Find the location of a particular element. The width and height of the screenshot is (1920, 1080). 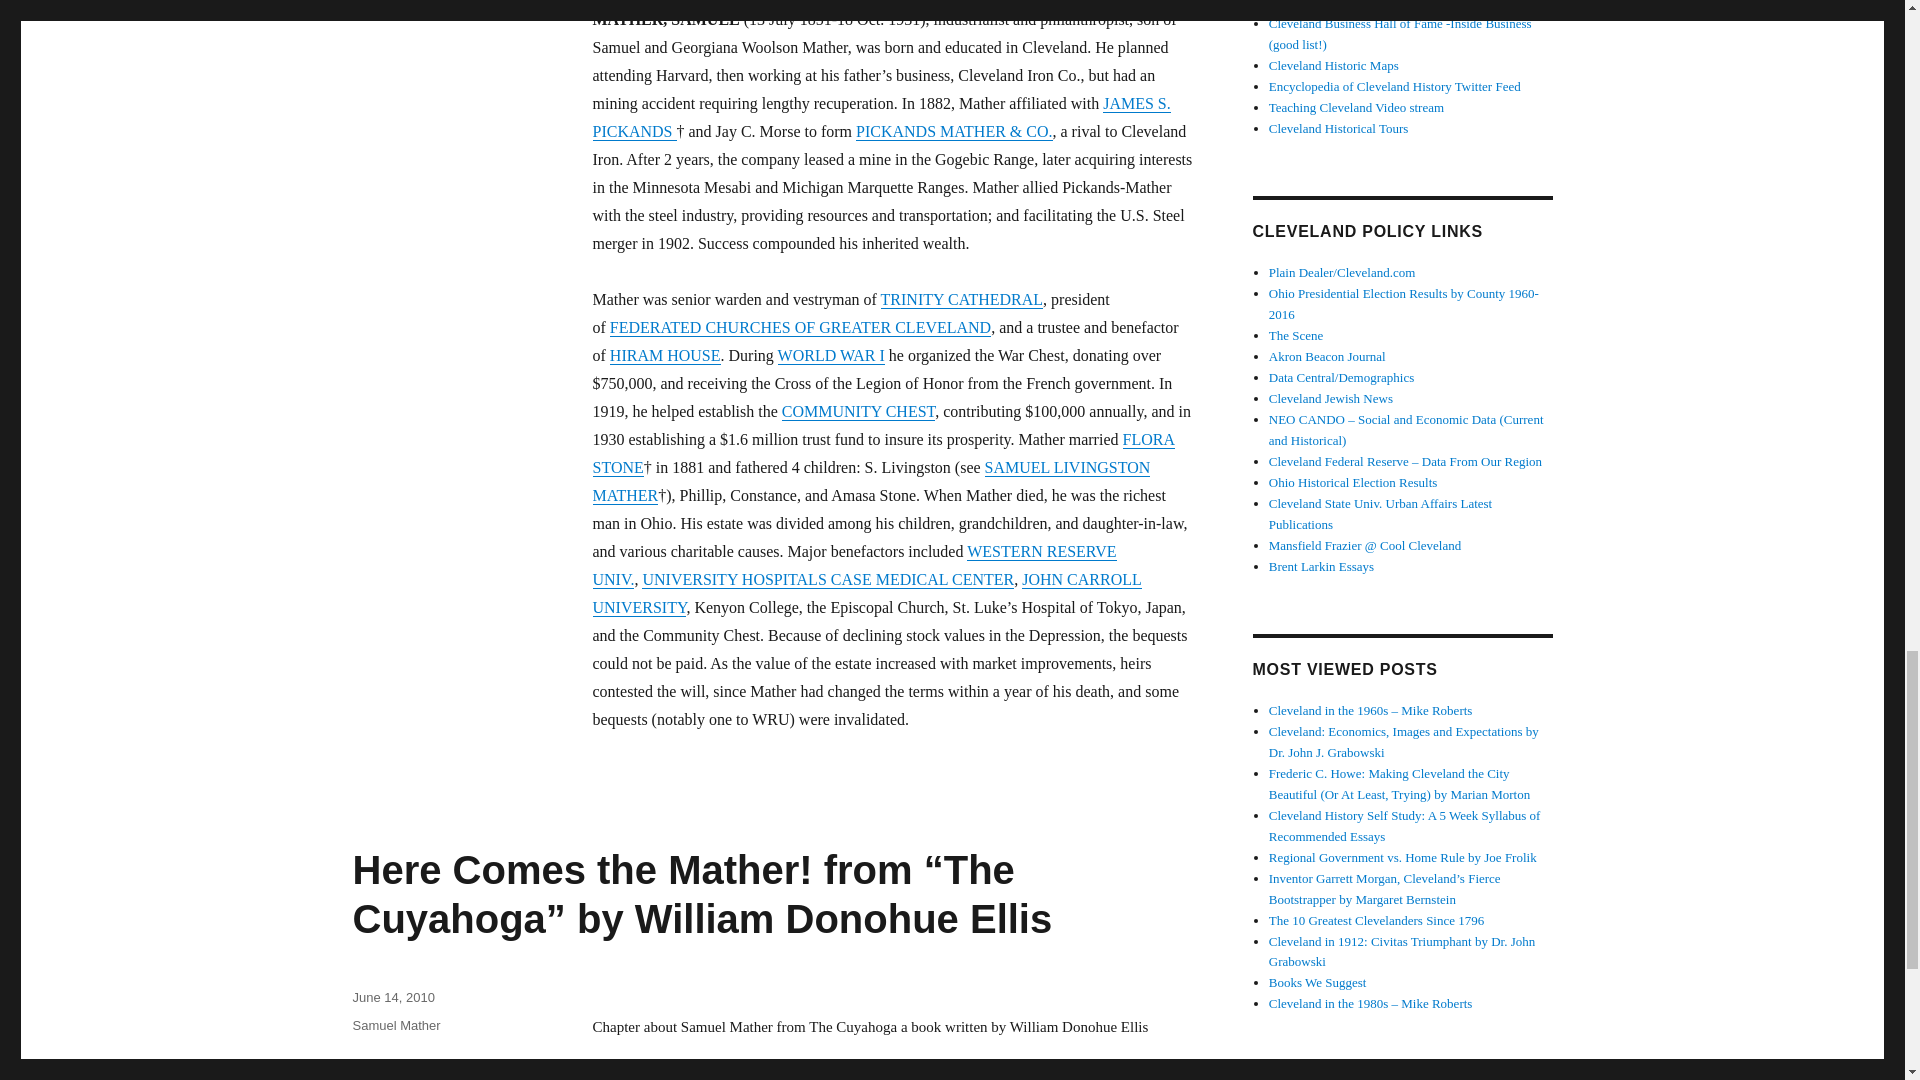

HIRAM HOUSE is located at coordinates (666, 354).